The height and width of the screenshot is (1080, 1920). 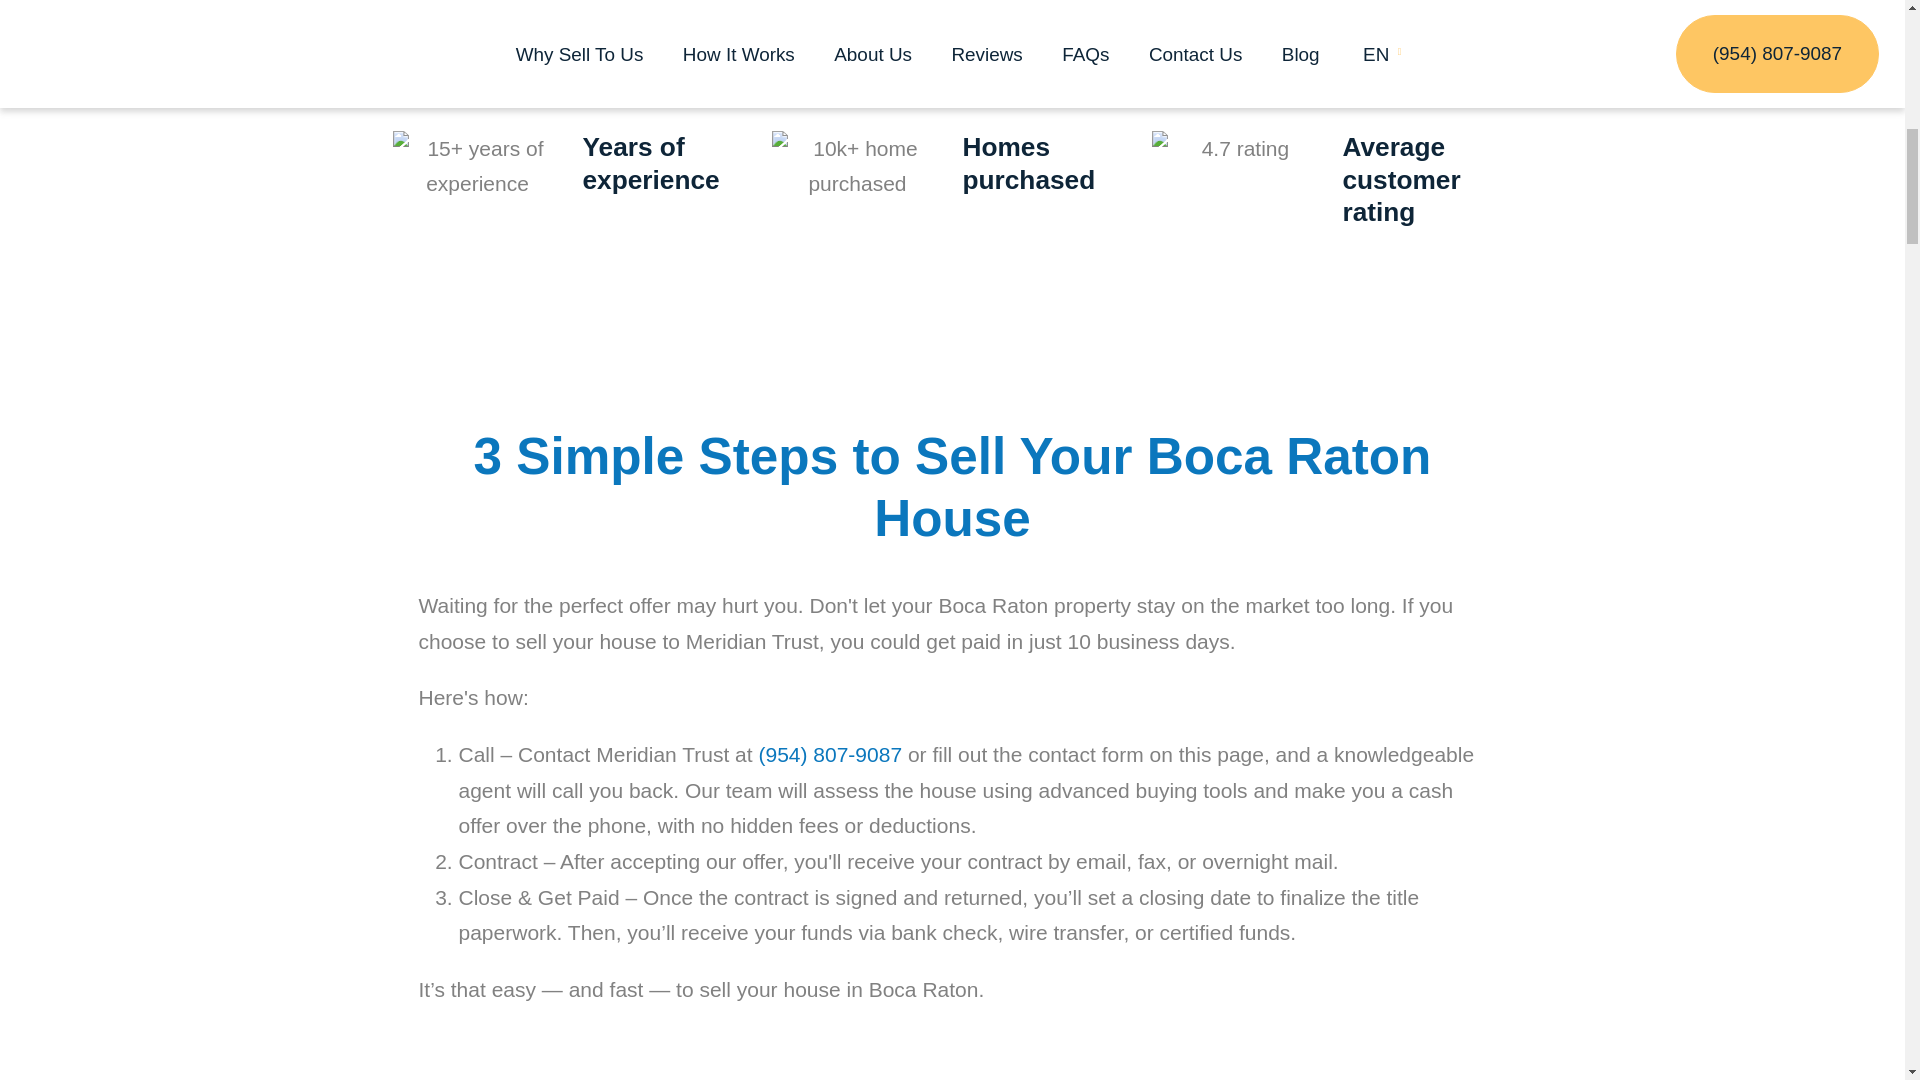 I want to click on FLORIDA, so click(x=478, y=29).